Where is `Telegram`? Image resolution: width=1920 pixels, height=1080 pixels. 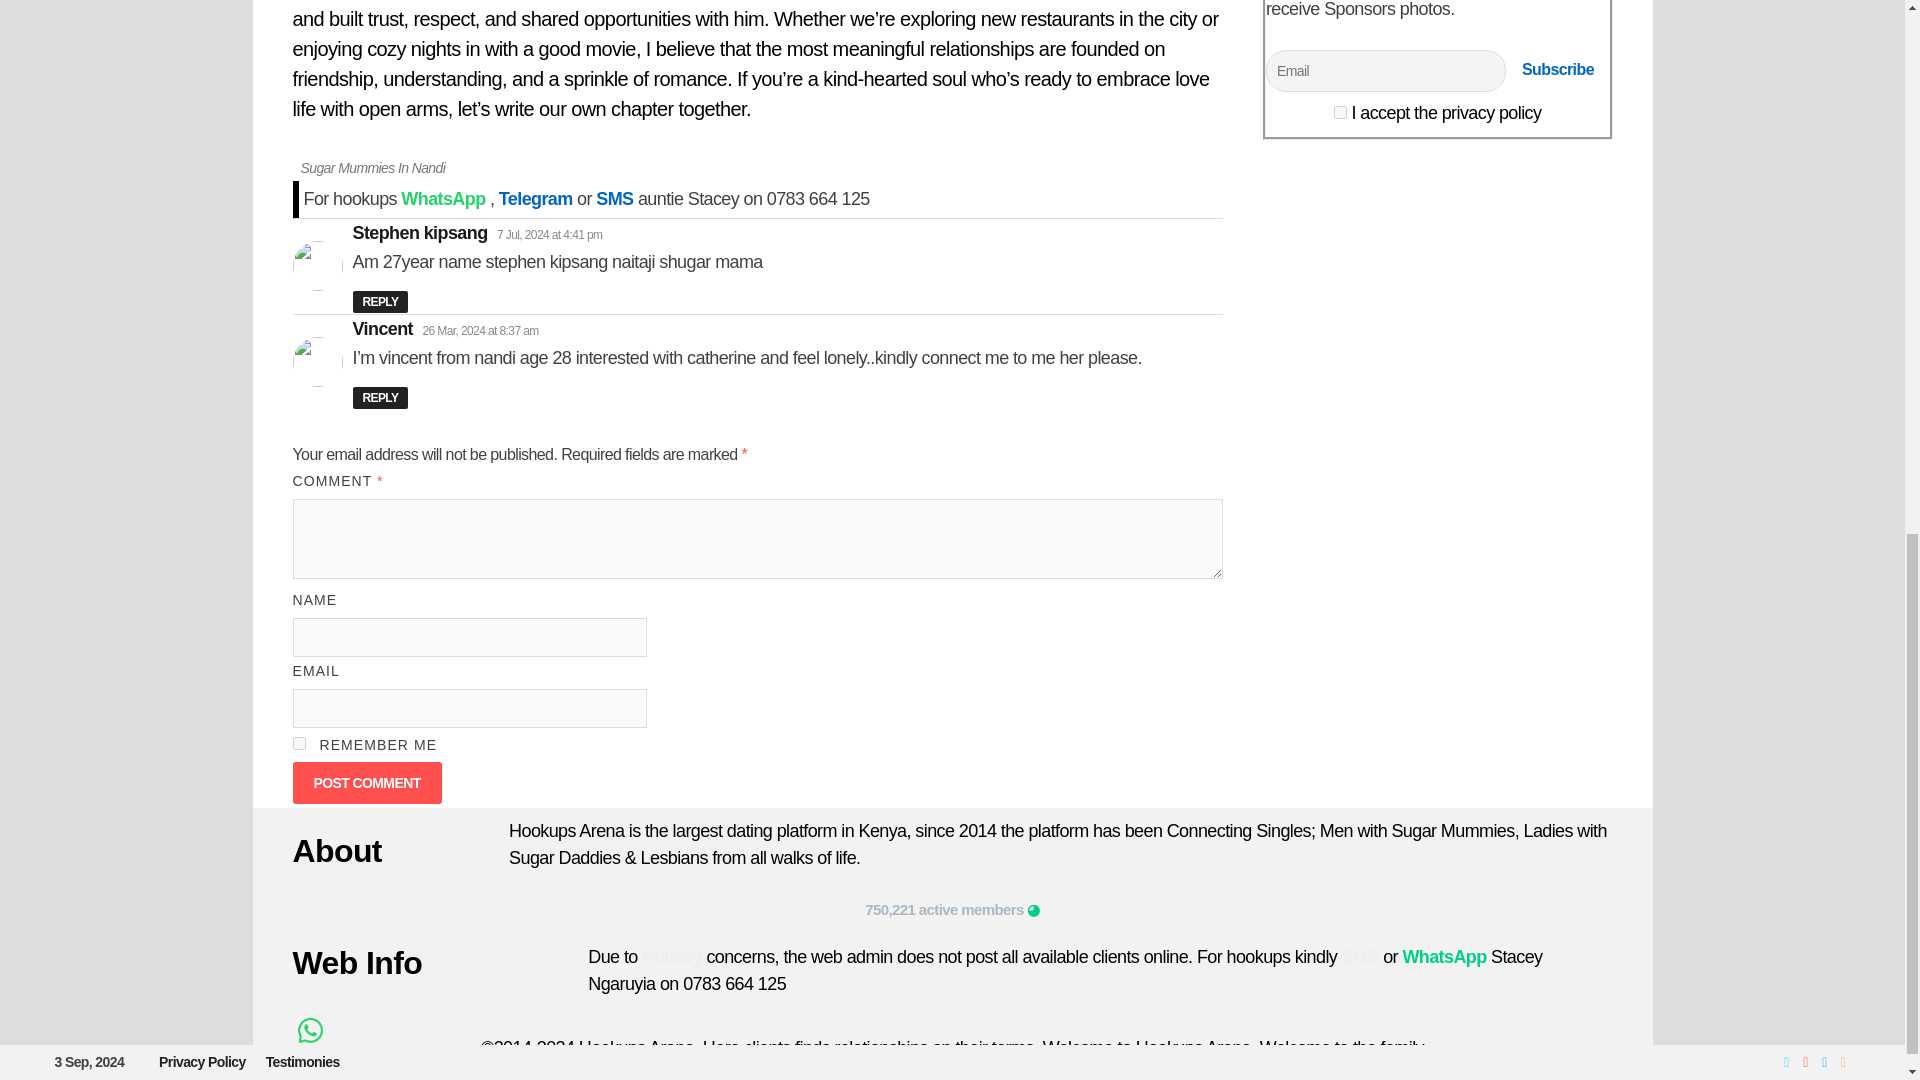
Telegram is located at coordinates (536, 199).